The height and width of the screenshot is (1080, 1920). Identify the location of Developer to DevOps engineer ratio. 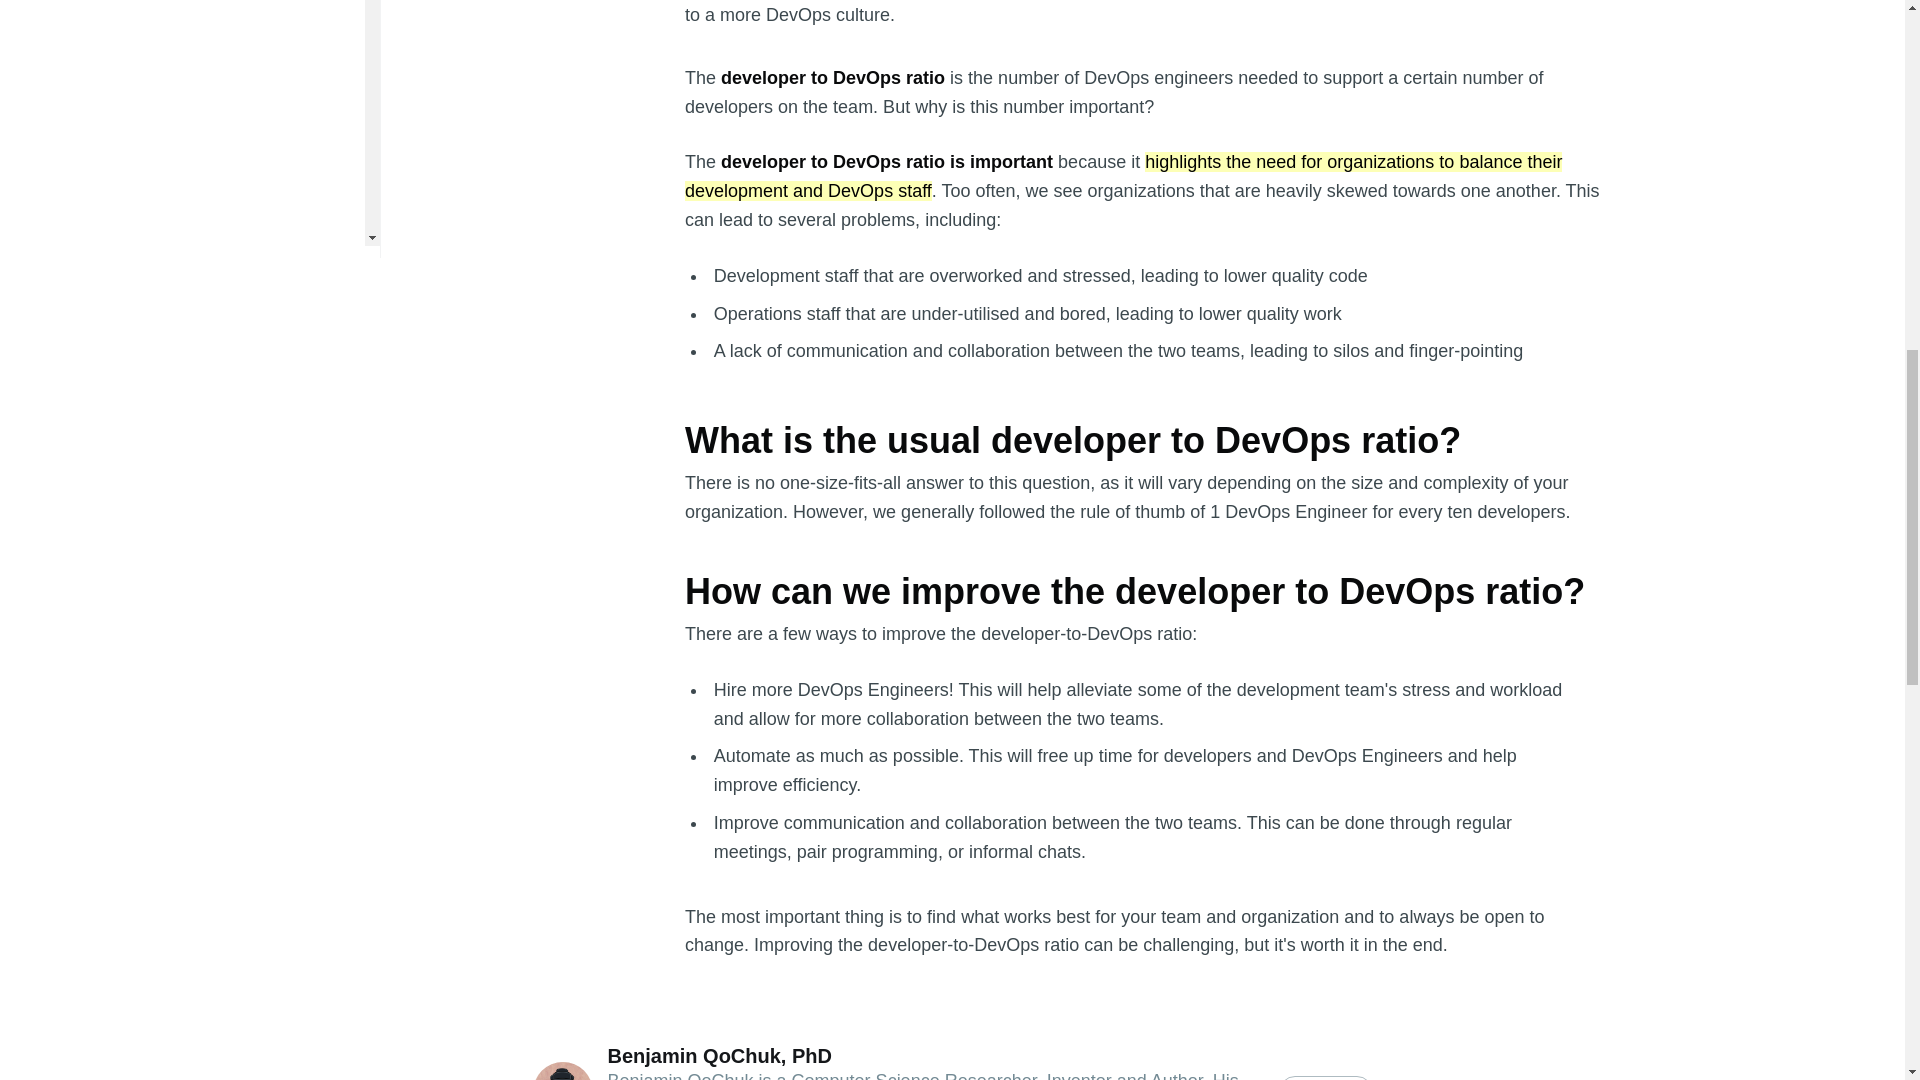
(140, 469).